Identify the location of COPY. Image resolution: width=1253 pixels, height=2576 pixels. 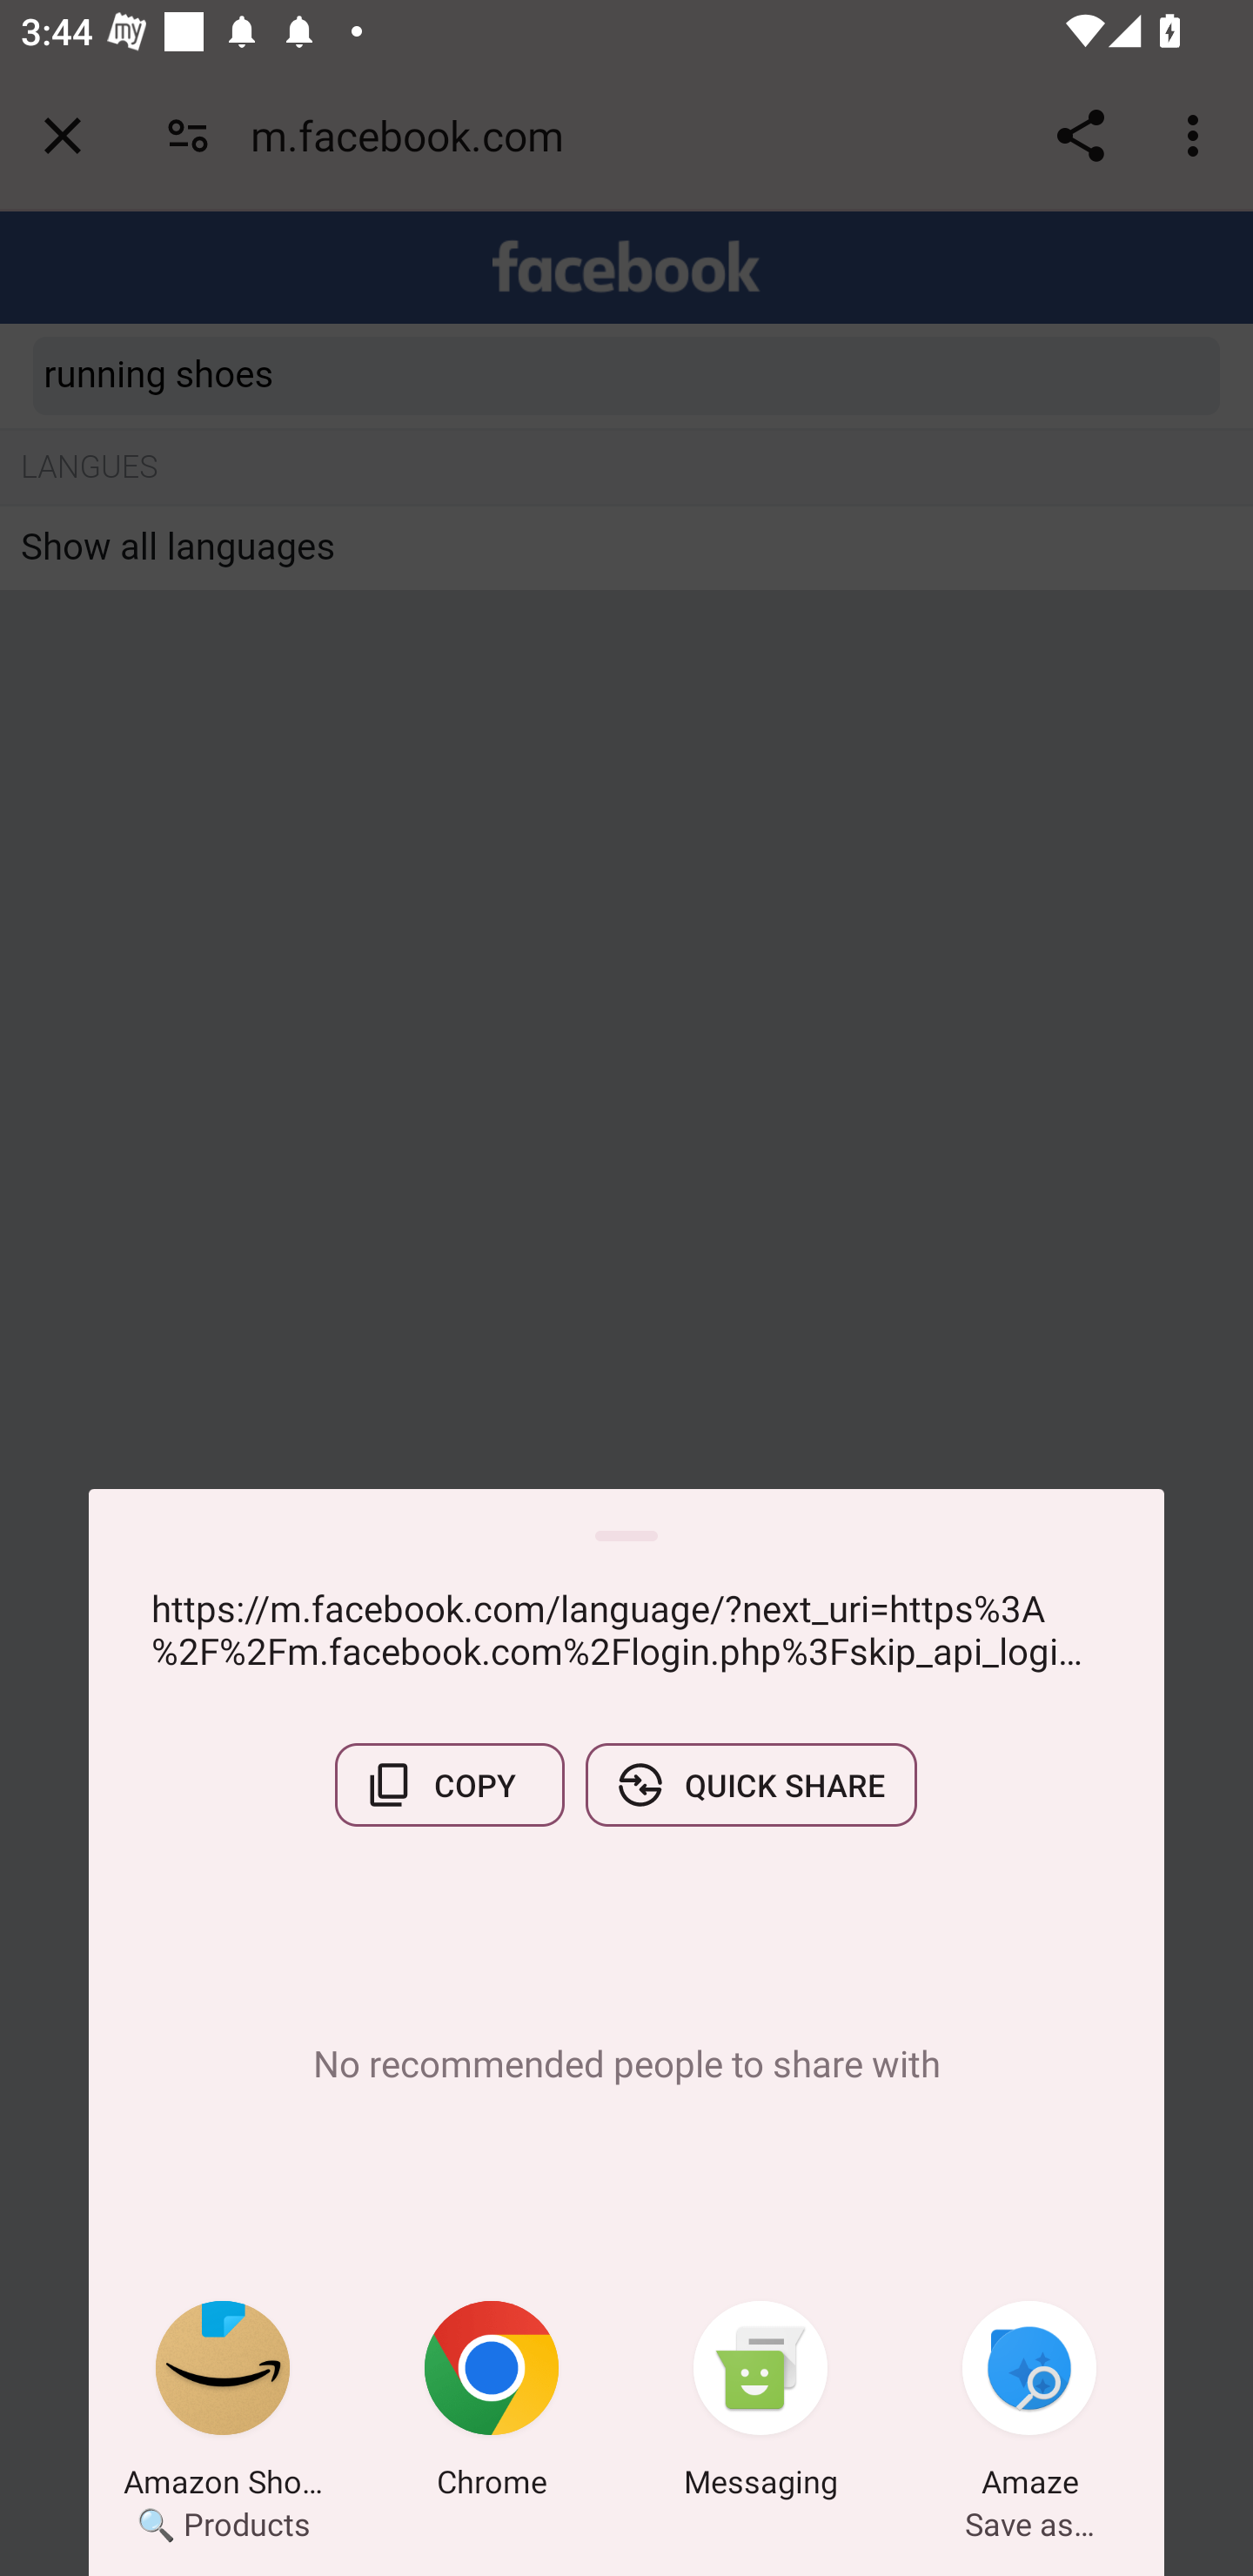
(449, 1785).